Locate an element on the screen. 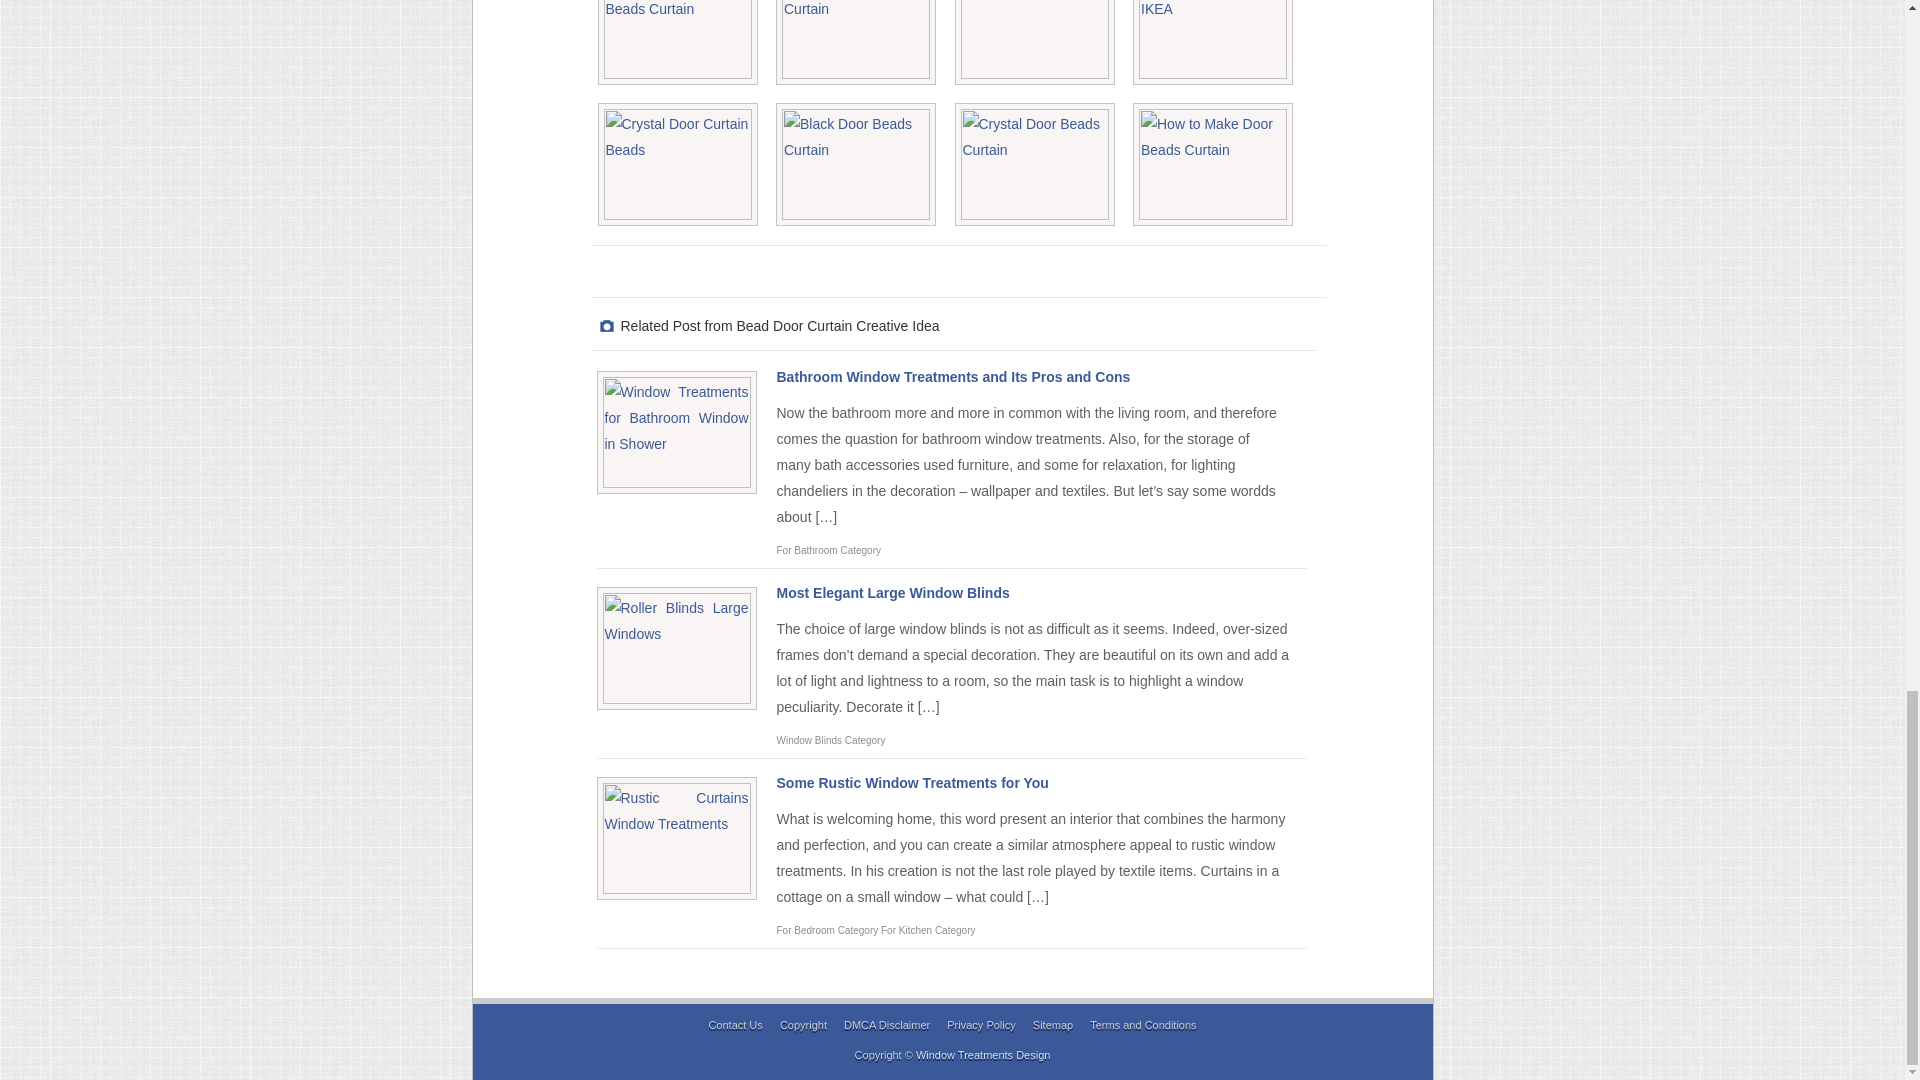 The width and height of the screenshot is (1920, 1080). Copyright is located at coordinates (803, 1025).